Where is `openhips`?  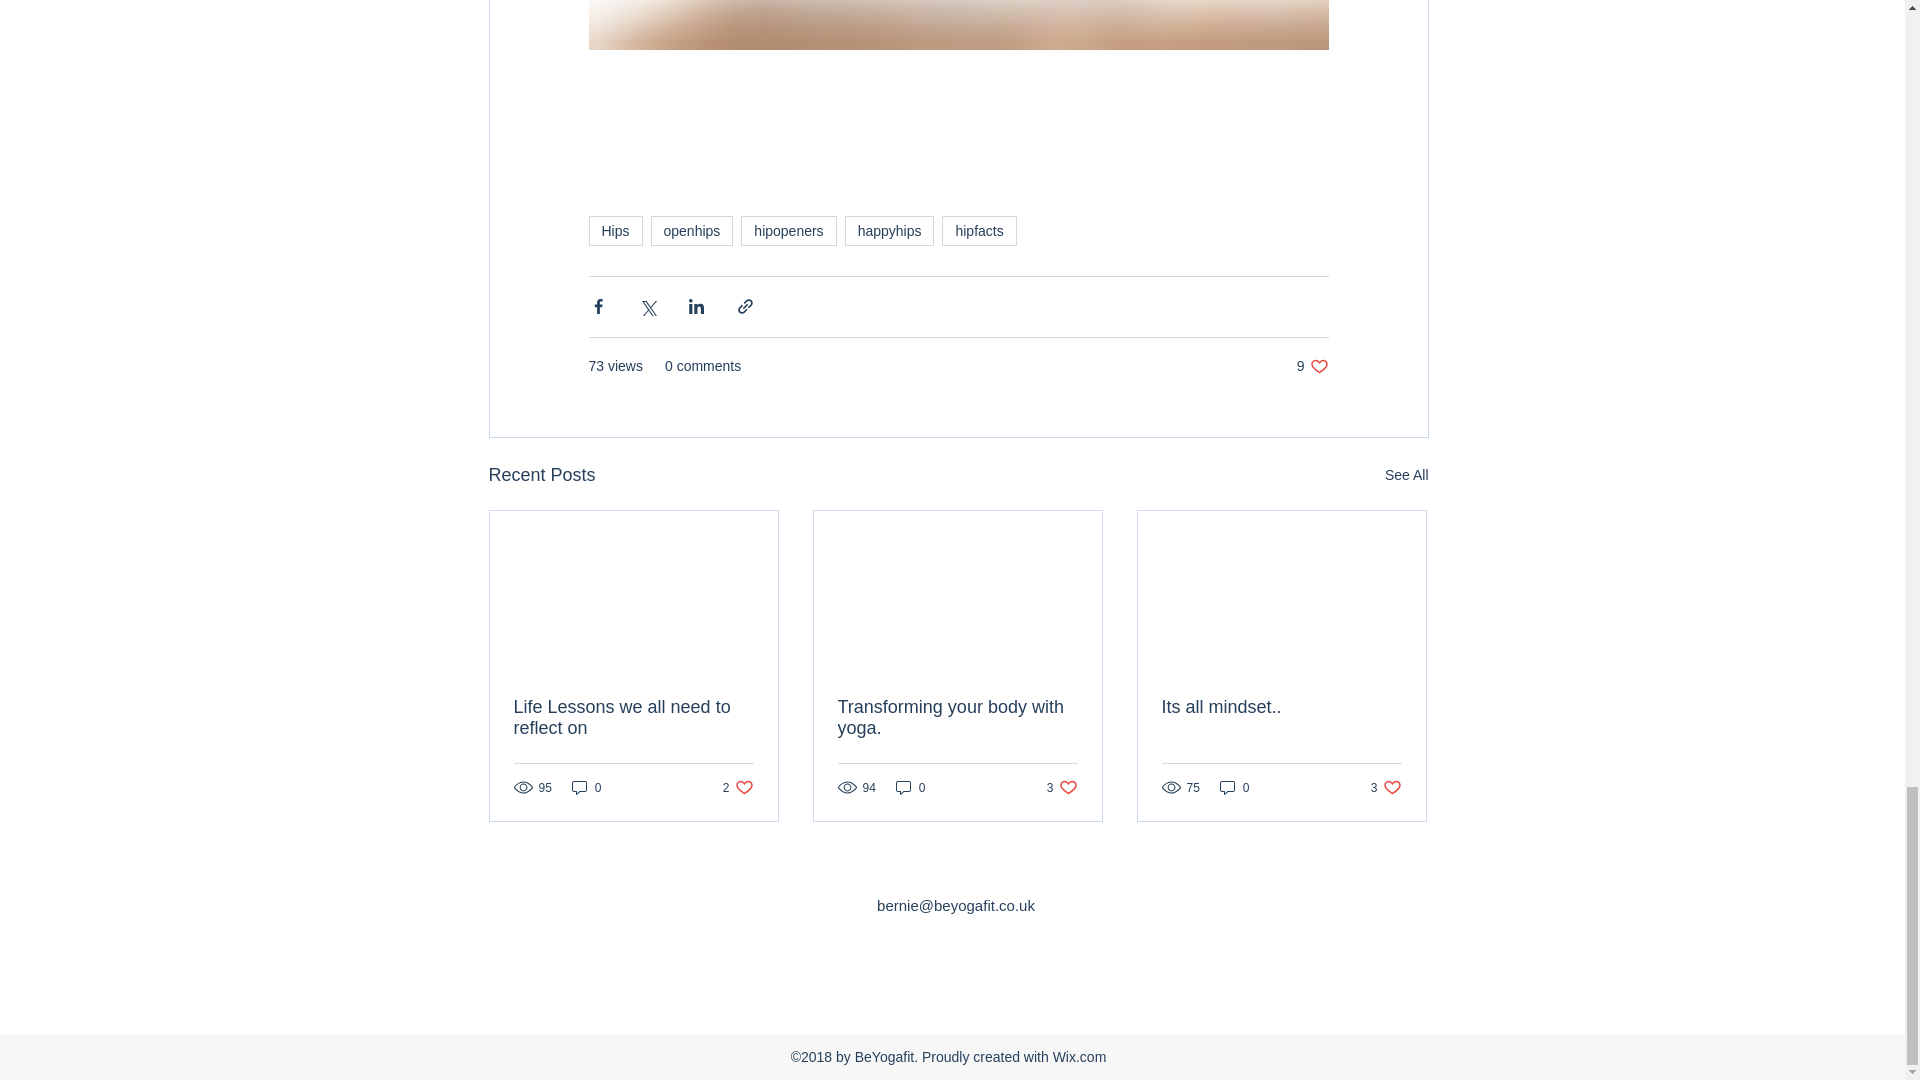
openhips is located at coordinates (692, 231).